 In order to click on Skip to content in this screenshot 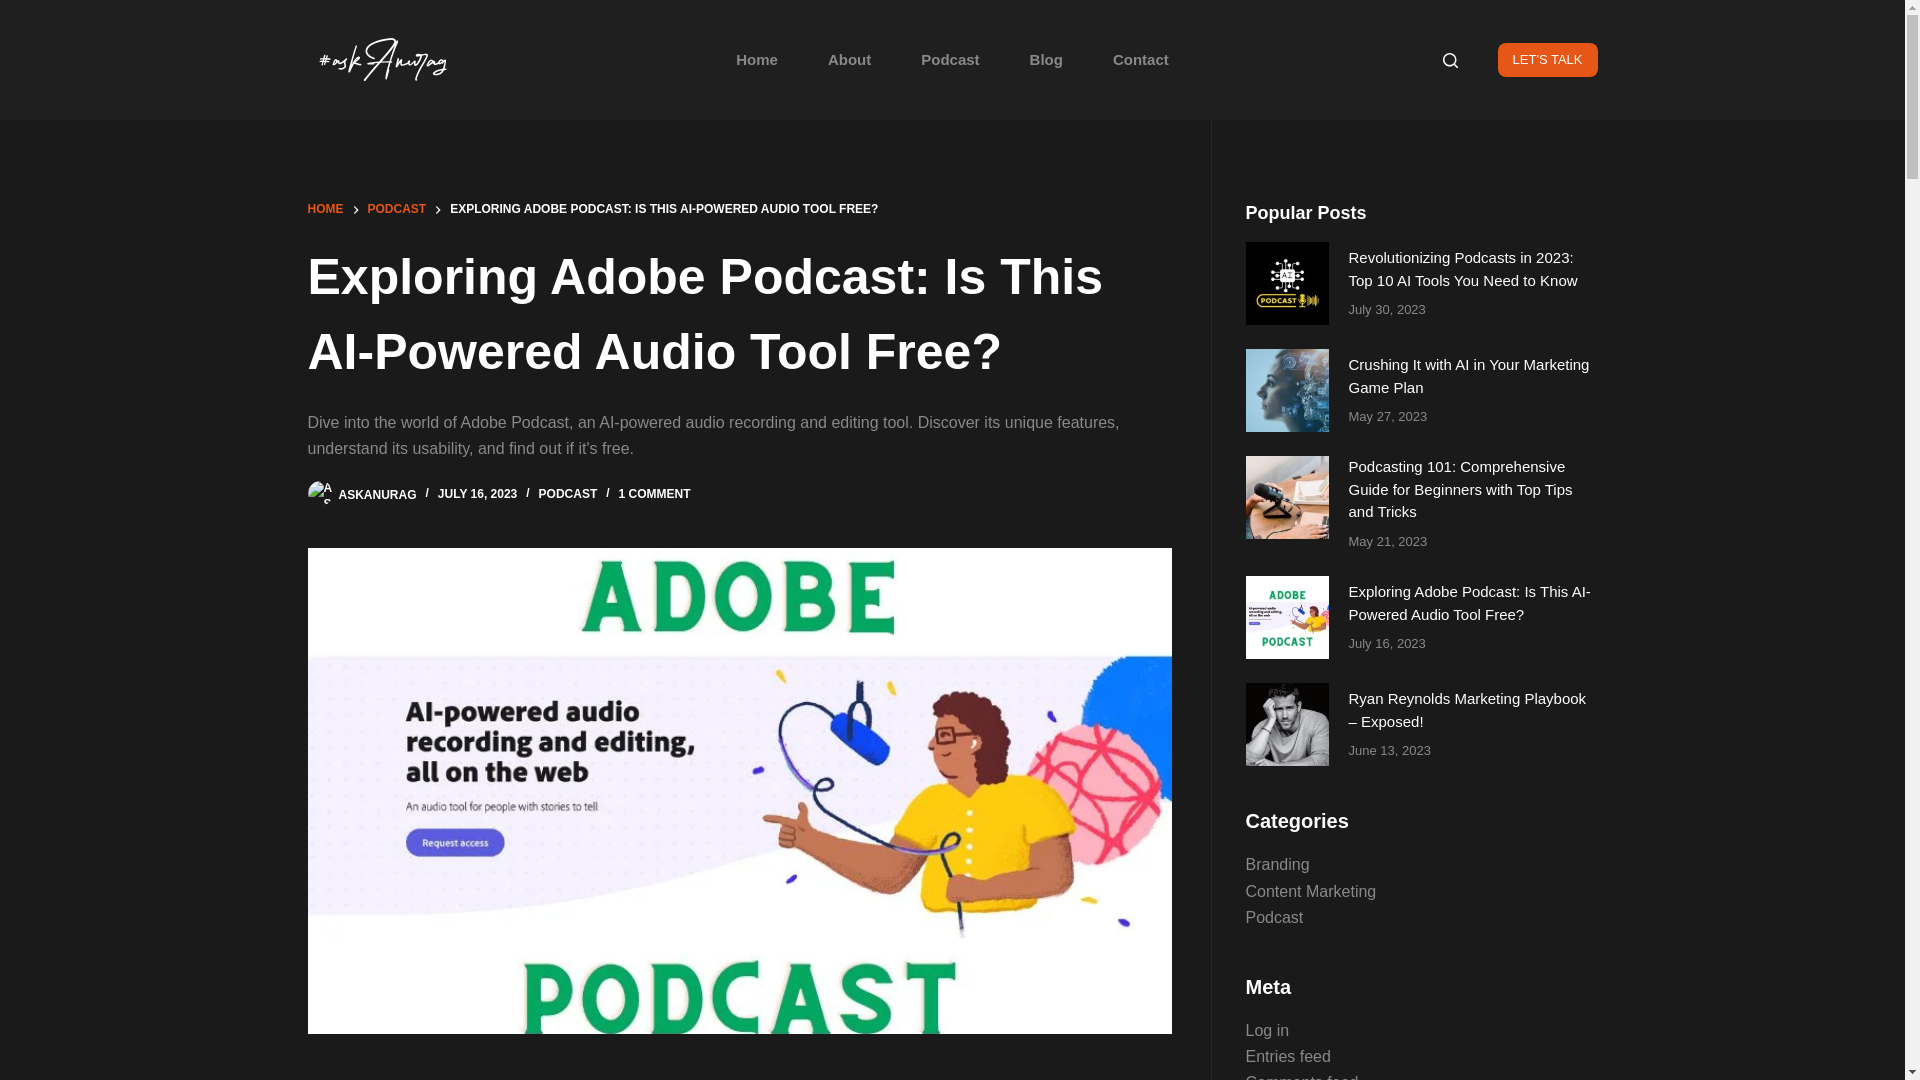, I will do `click(20, 10)`.